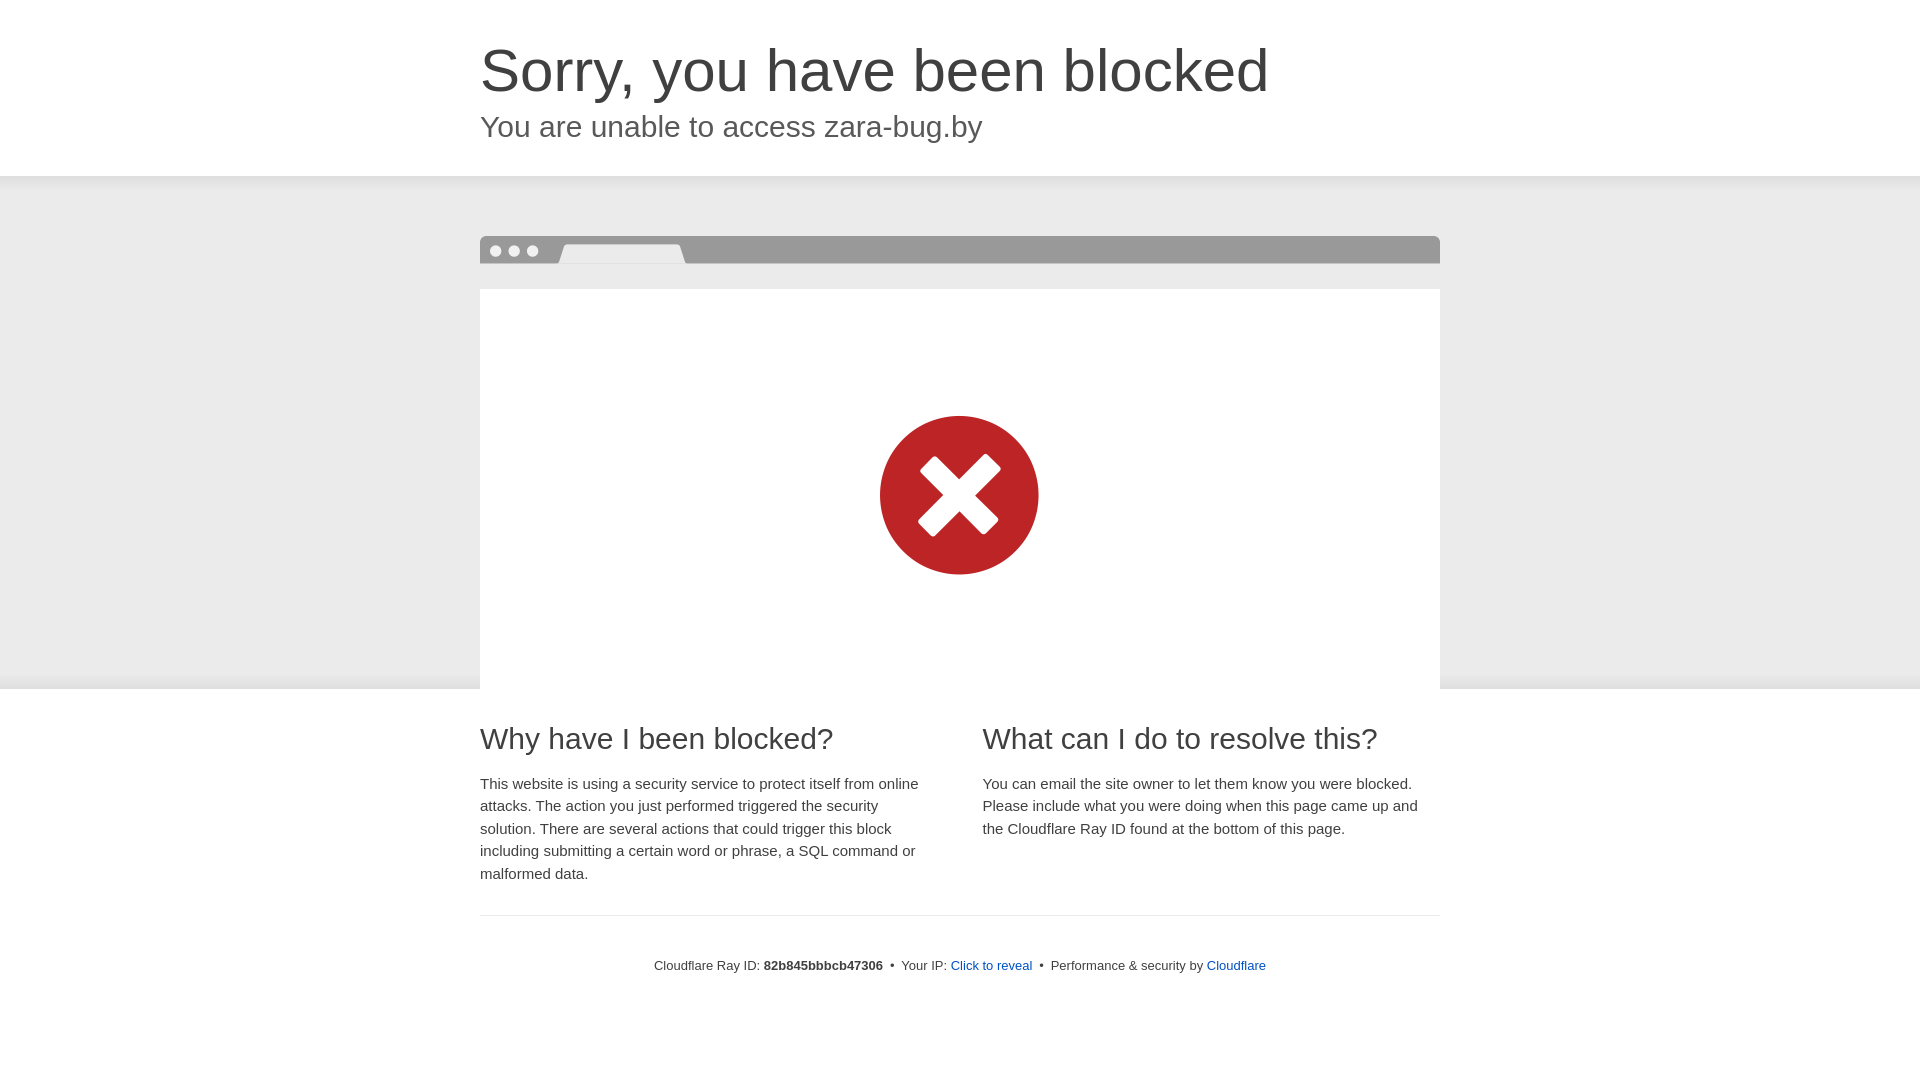 The width and height of the screenshot is (1920, 1080). I want to click on Click to reveal, so click(992, 966).